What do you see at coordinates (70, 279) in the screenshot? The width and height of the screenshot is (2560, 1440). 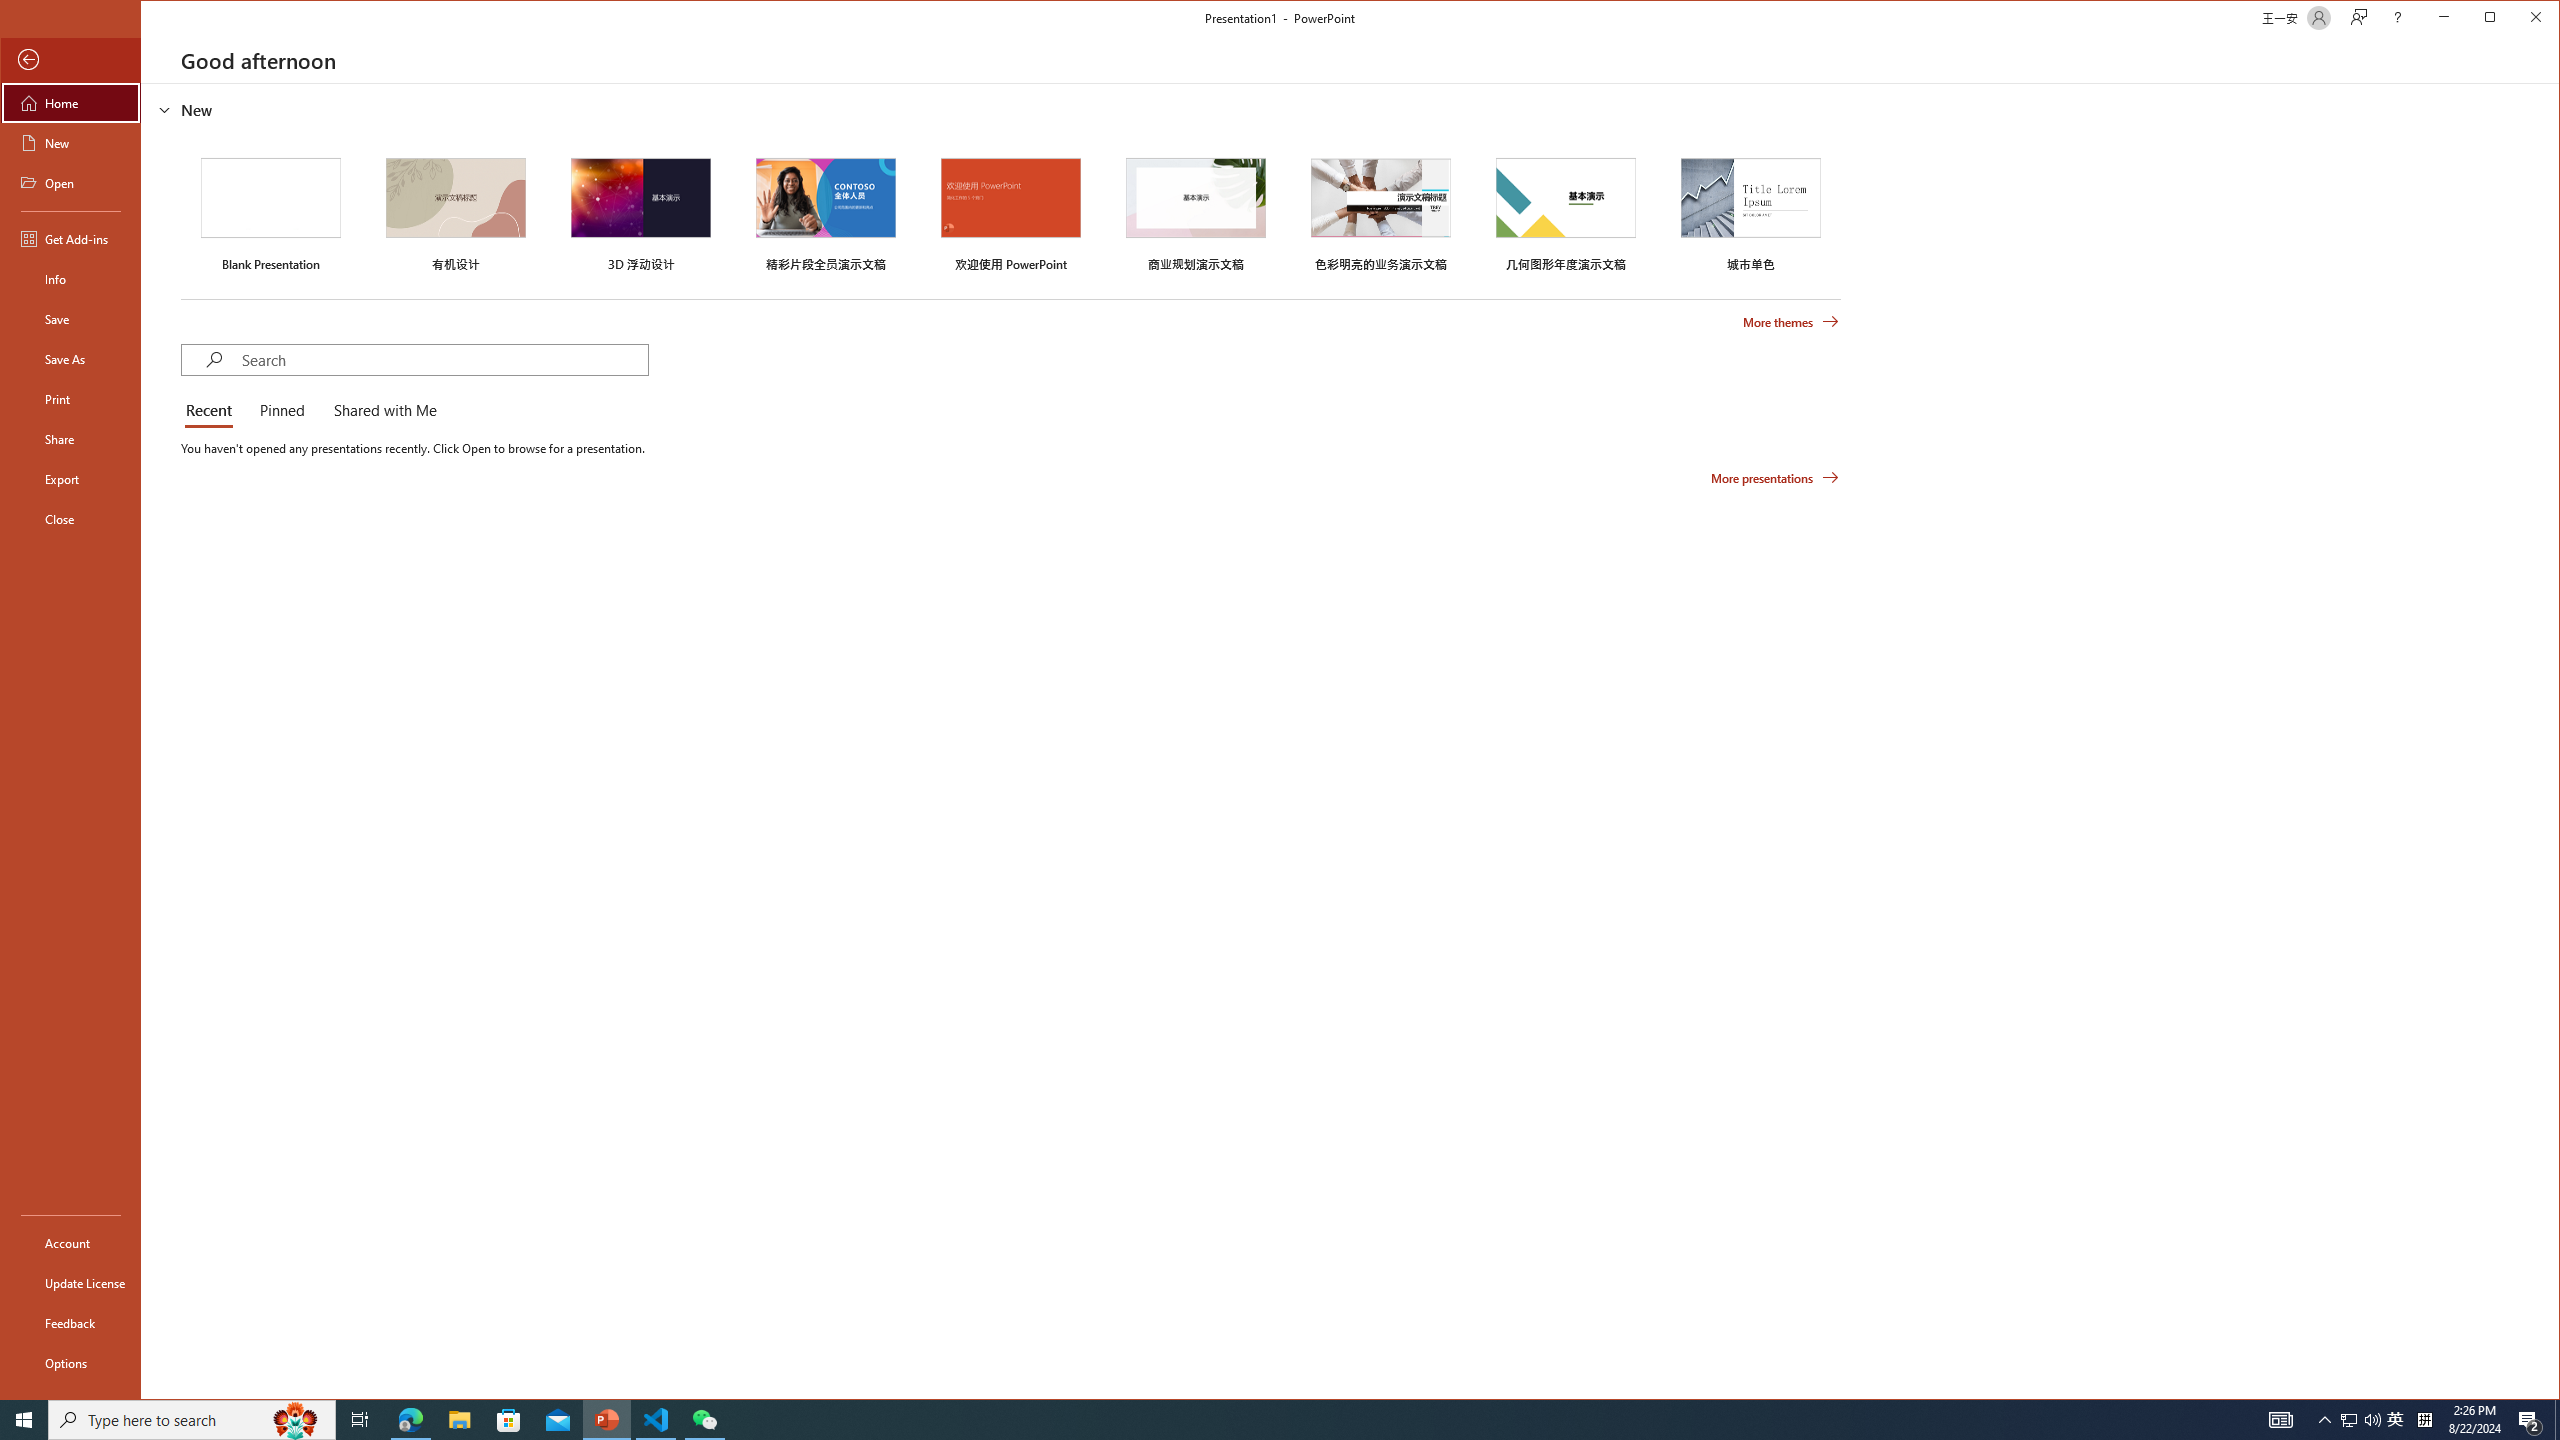 I see `Info` at bounding box center [70, 279].